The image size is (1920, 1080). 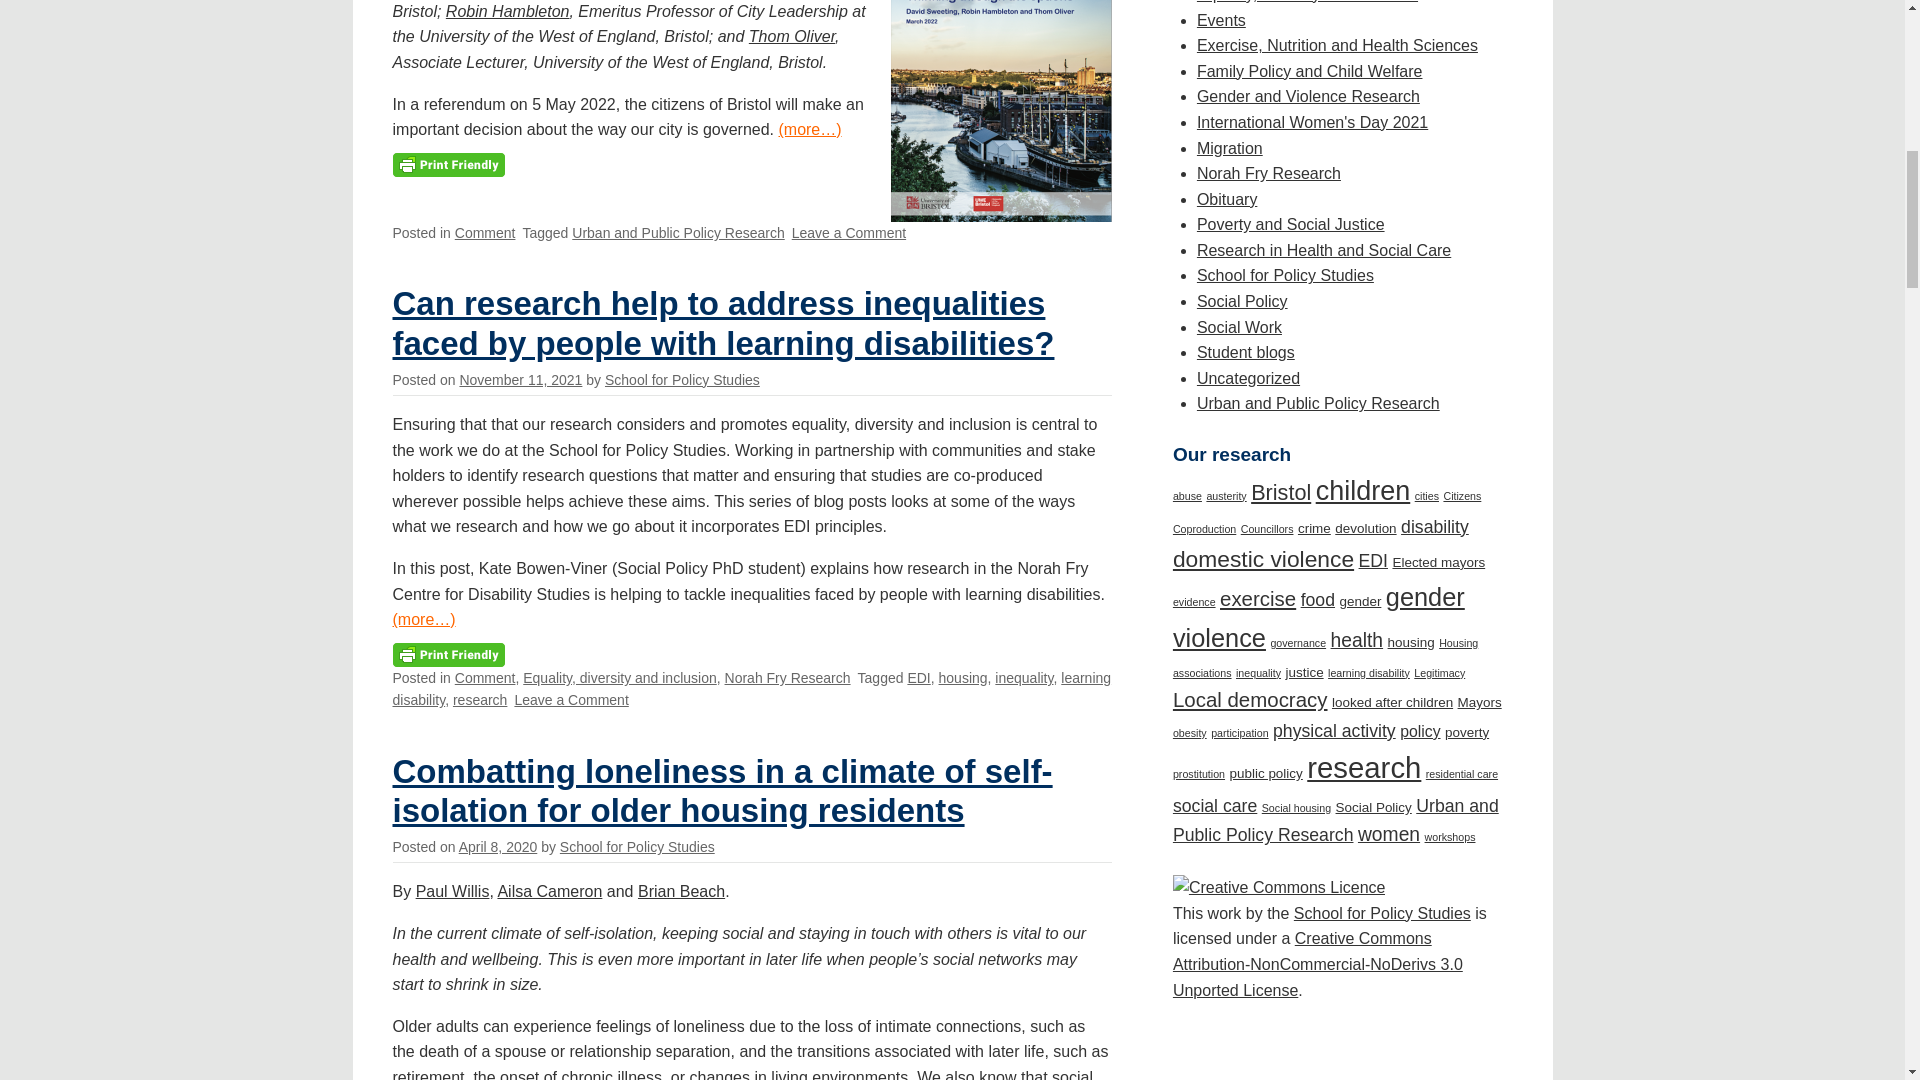 I want to click on Comment, so click(x=486, y=232).